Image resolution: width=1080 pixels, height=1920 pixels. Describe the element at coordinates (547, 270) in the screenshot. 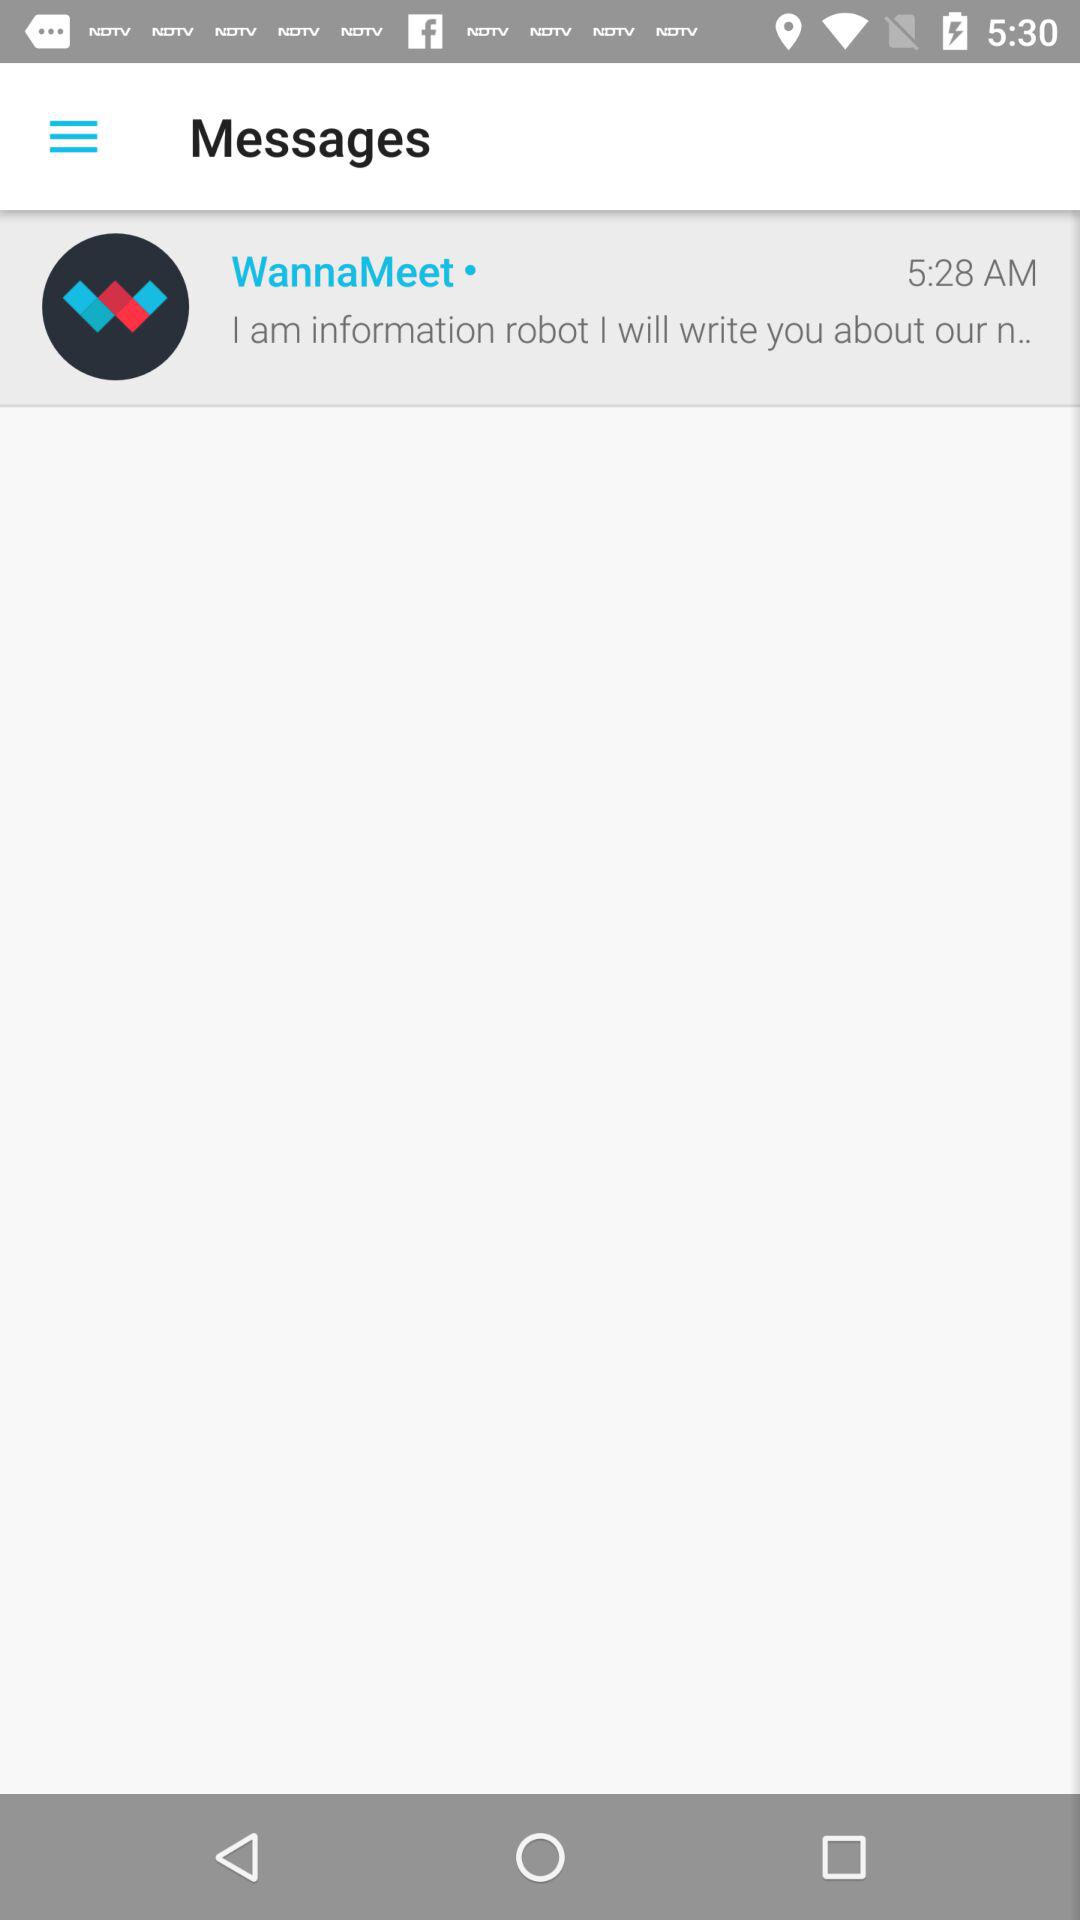

I see `tap the icon next to the 5:28 am icon` at that location.